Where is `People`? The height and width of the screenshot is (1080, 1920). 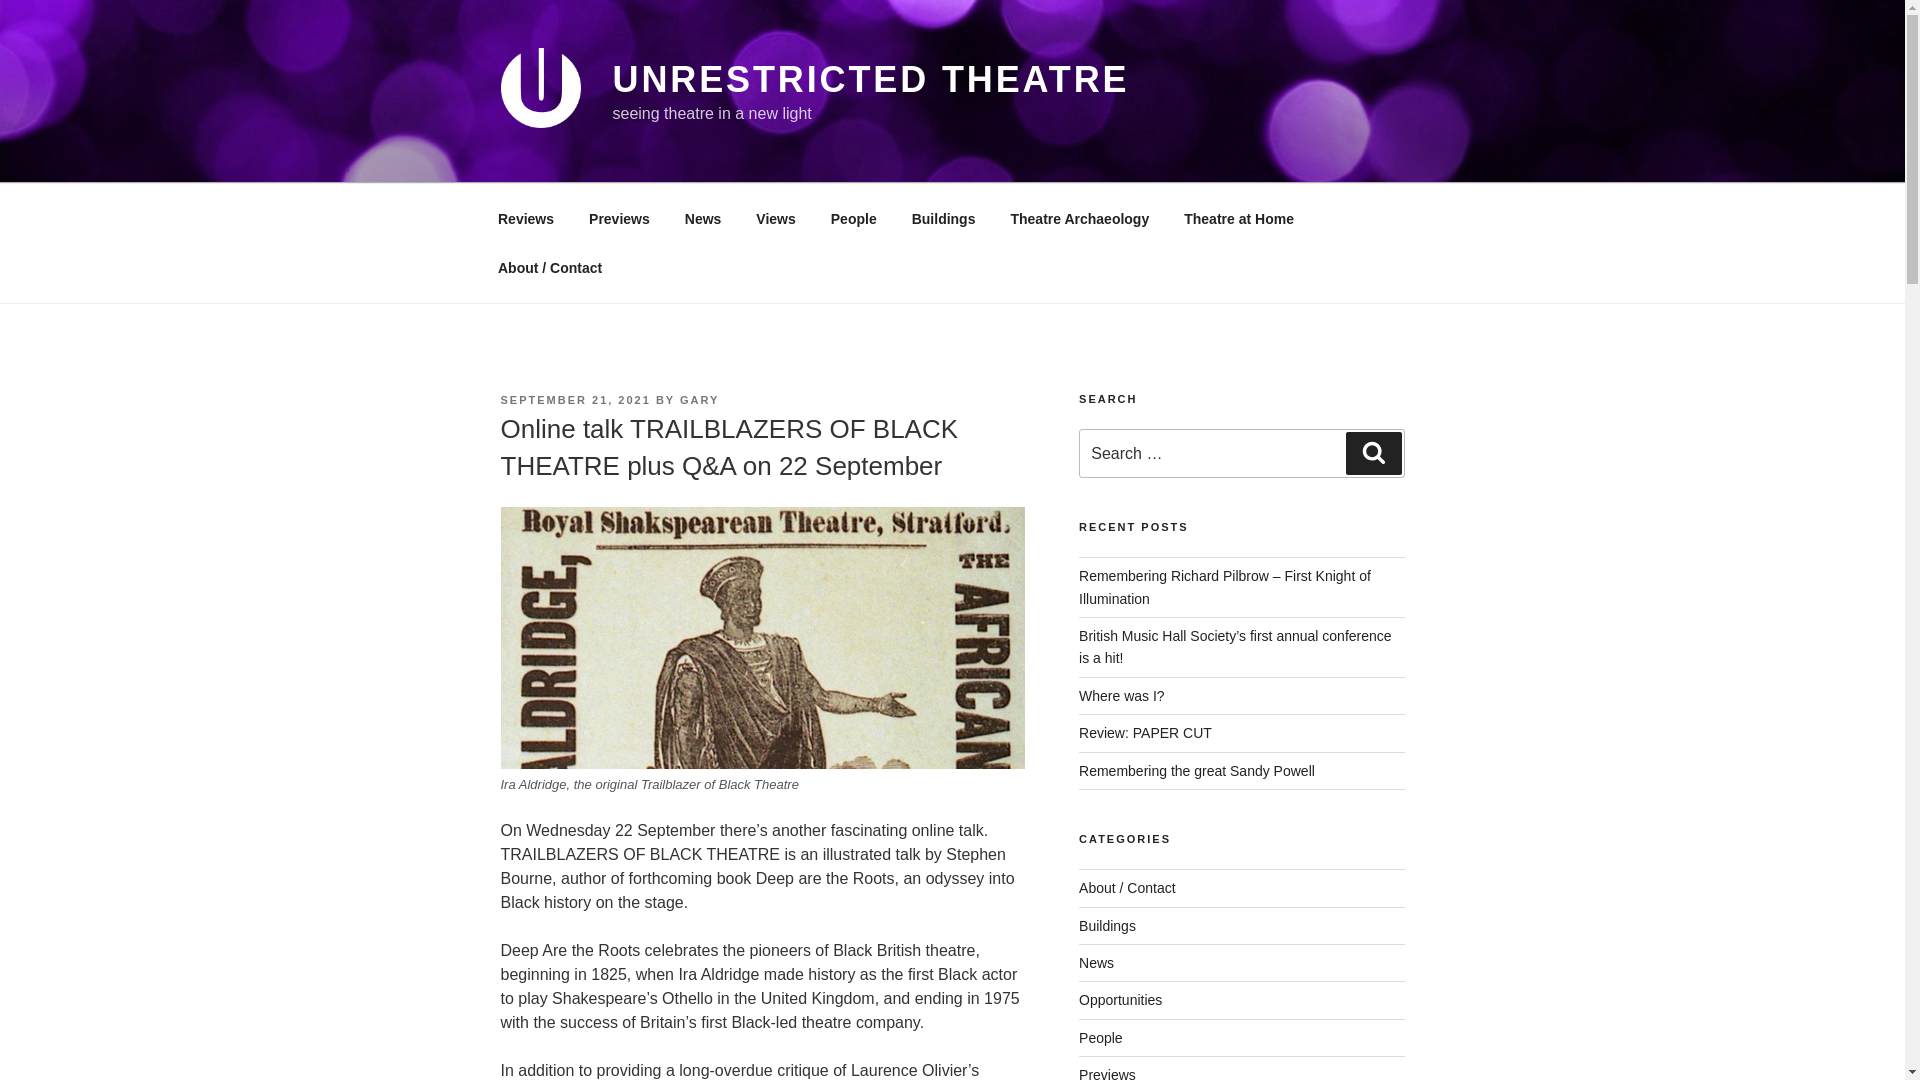
People is located at coordinates (1101, 1038).